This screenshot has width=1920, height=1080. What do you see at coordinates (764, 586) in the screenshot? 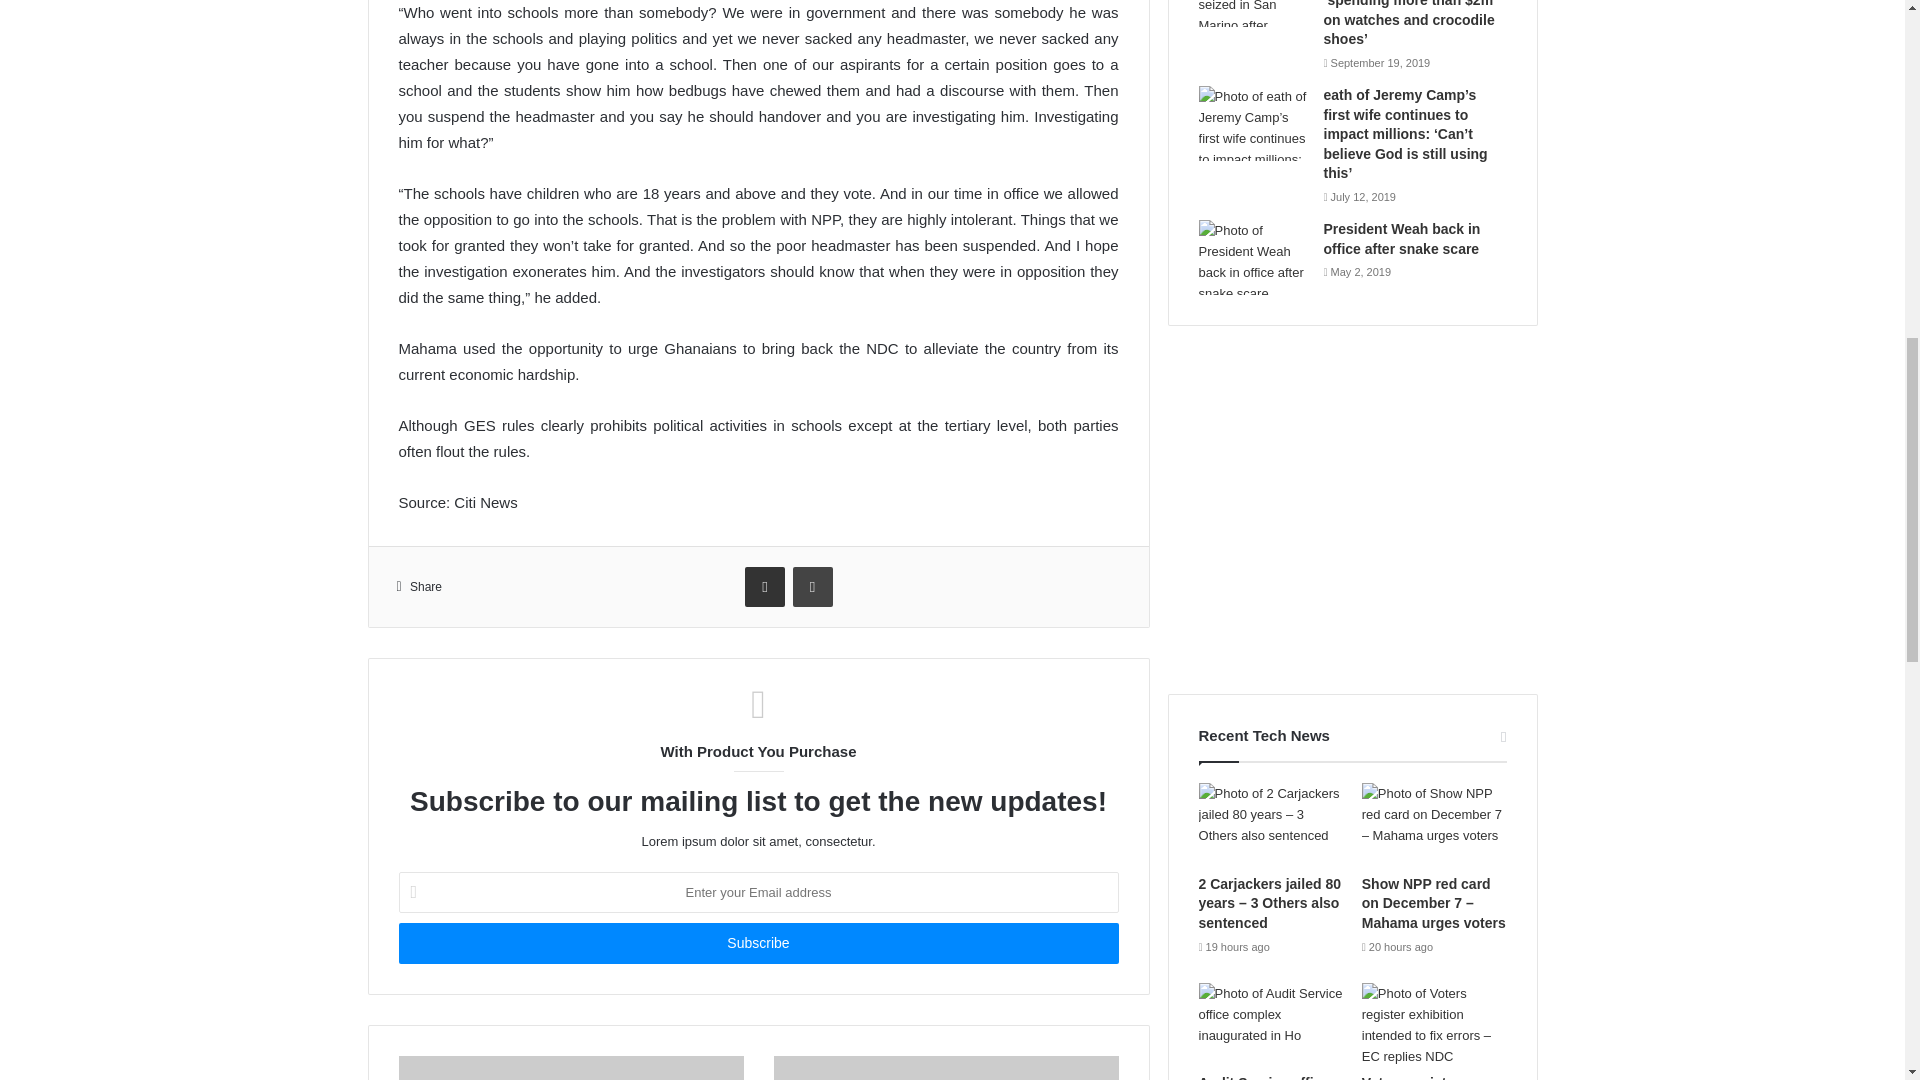
I see `Share via Email` at bounding box center [764, 586].